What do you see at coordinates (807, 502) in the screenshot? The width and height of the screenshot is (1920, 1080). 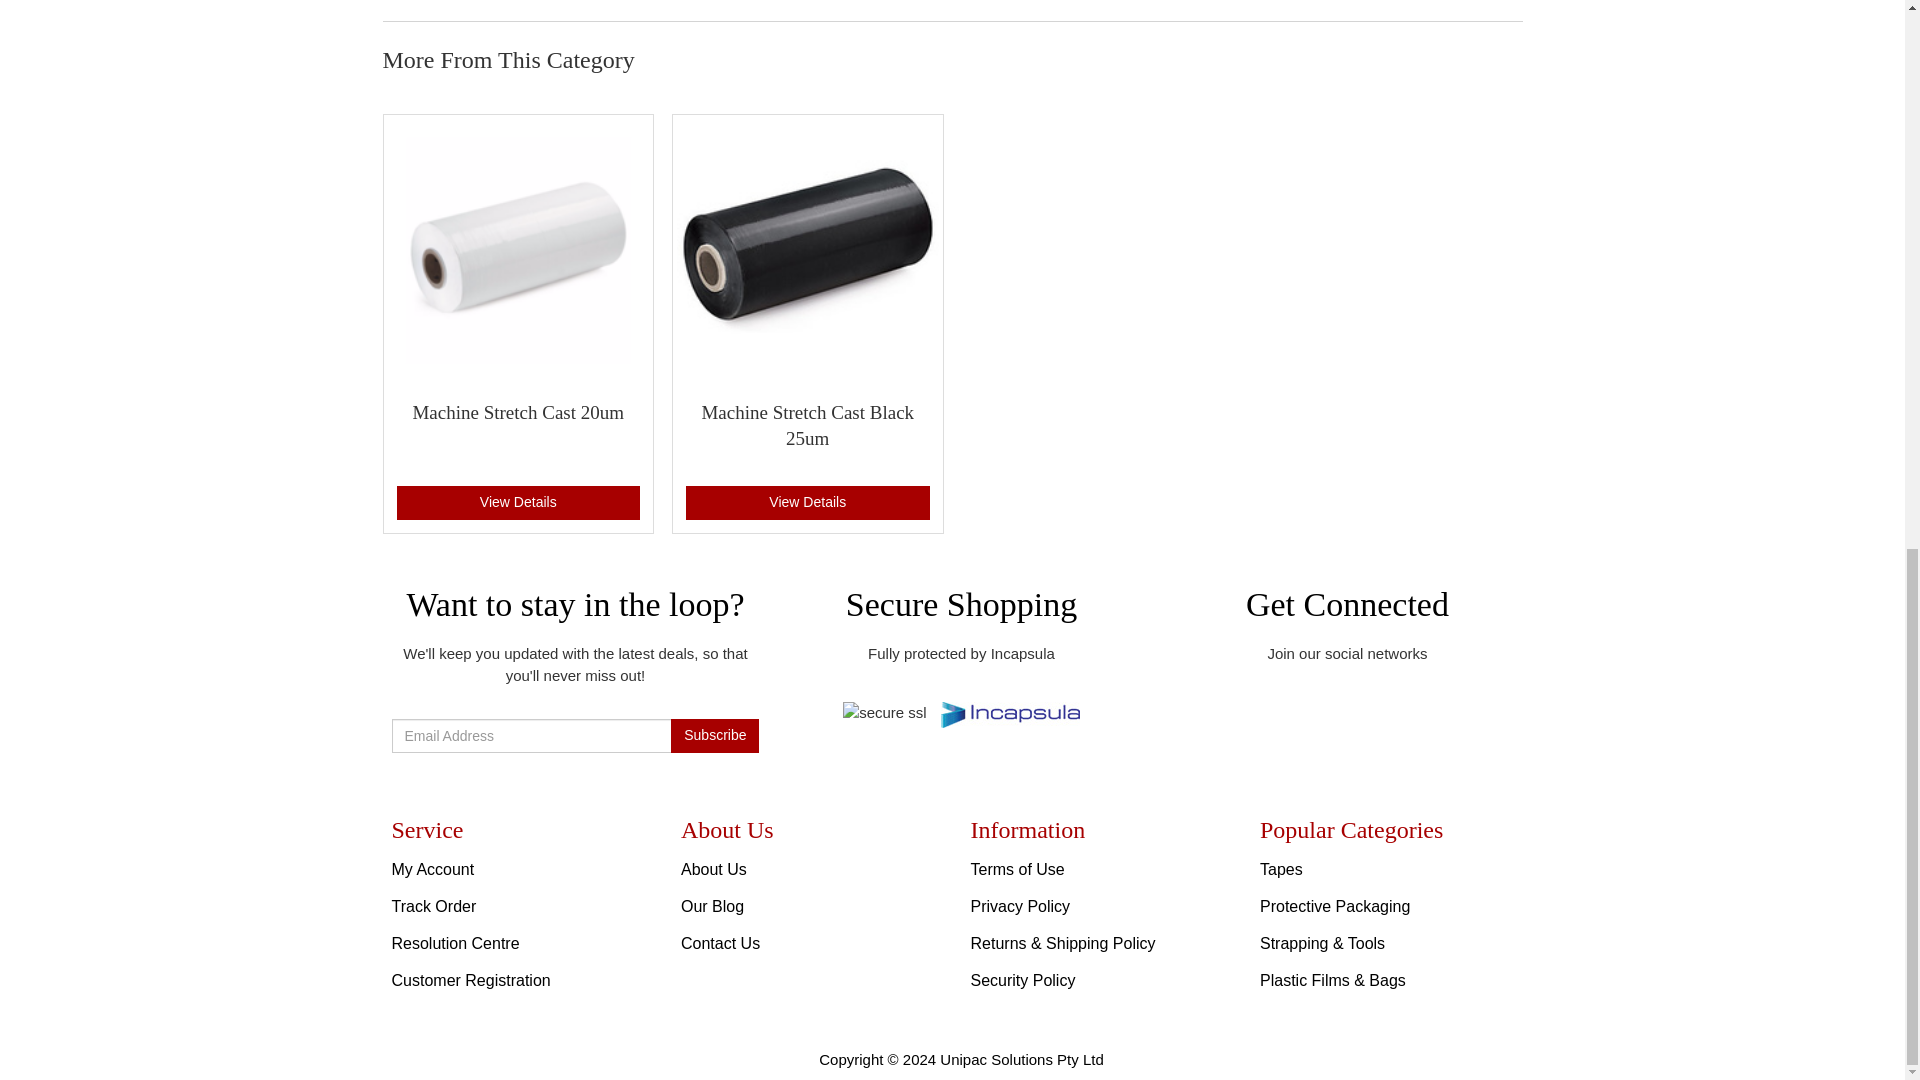 I see `Buying Options` at bounding box center [807, 502].